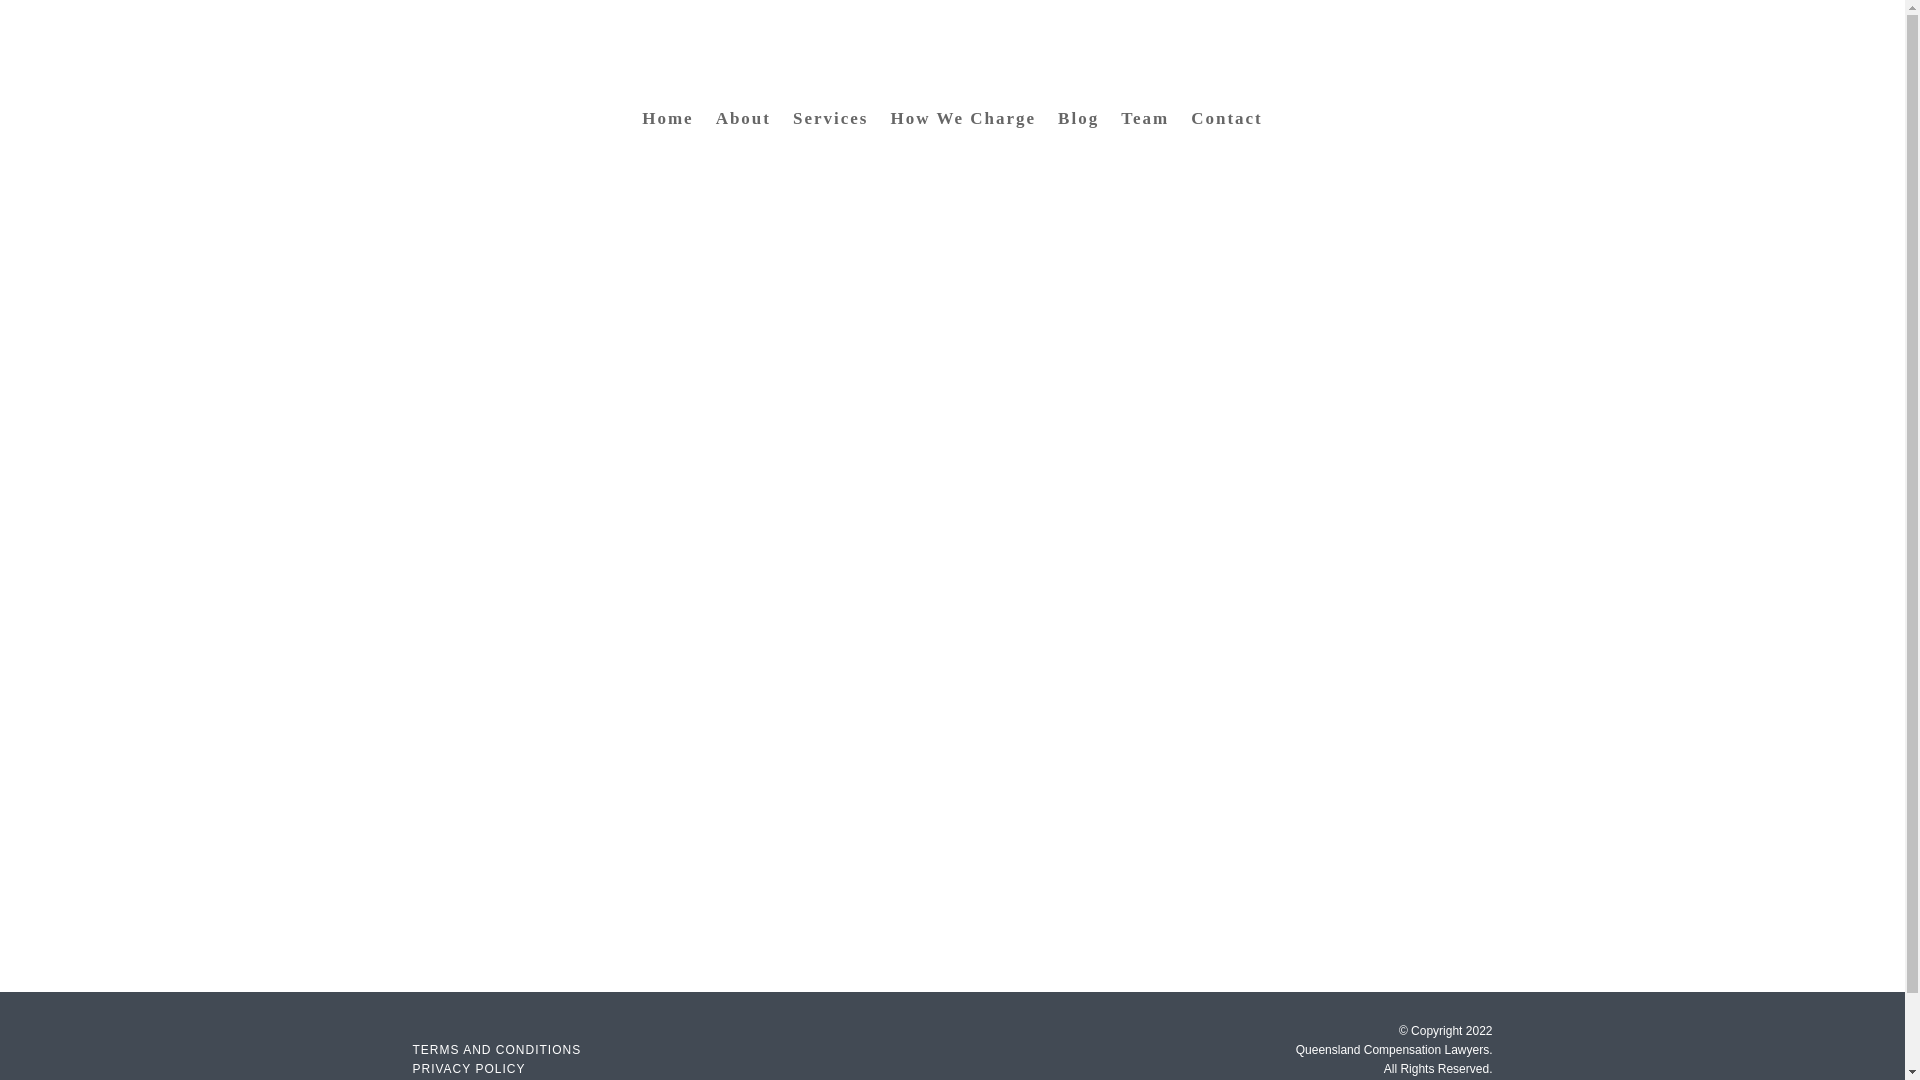 The image size is (1920, 1080). Describe the element at coordinates (744, 122) in the screenshot. I see `About` at that location.